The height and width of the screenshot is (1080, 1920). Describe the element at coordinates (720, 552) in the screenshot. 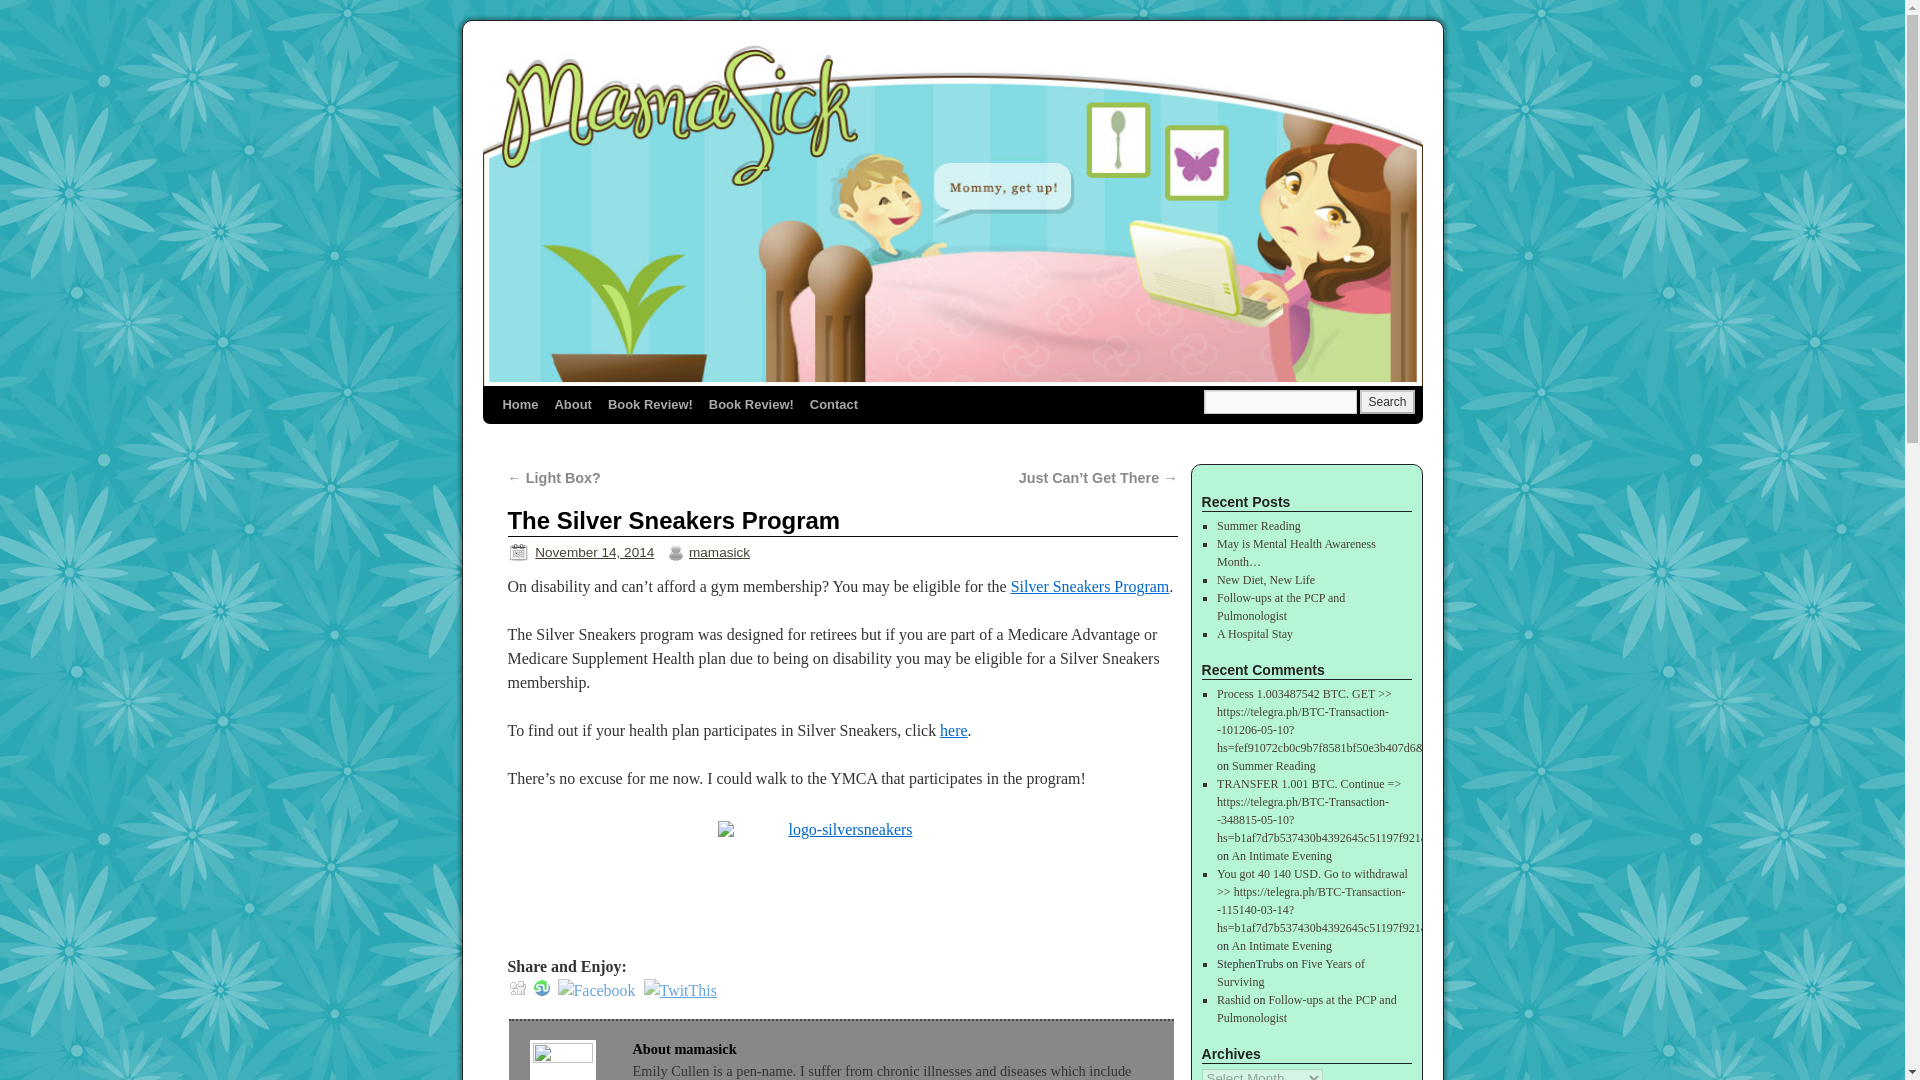

I see `mamasick` at that location.